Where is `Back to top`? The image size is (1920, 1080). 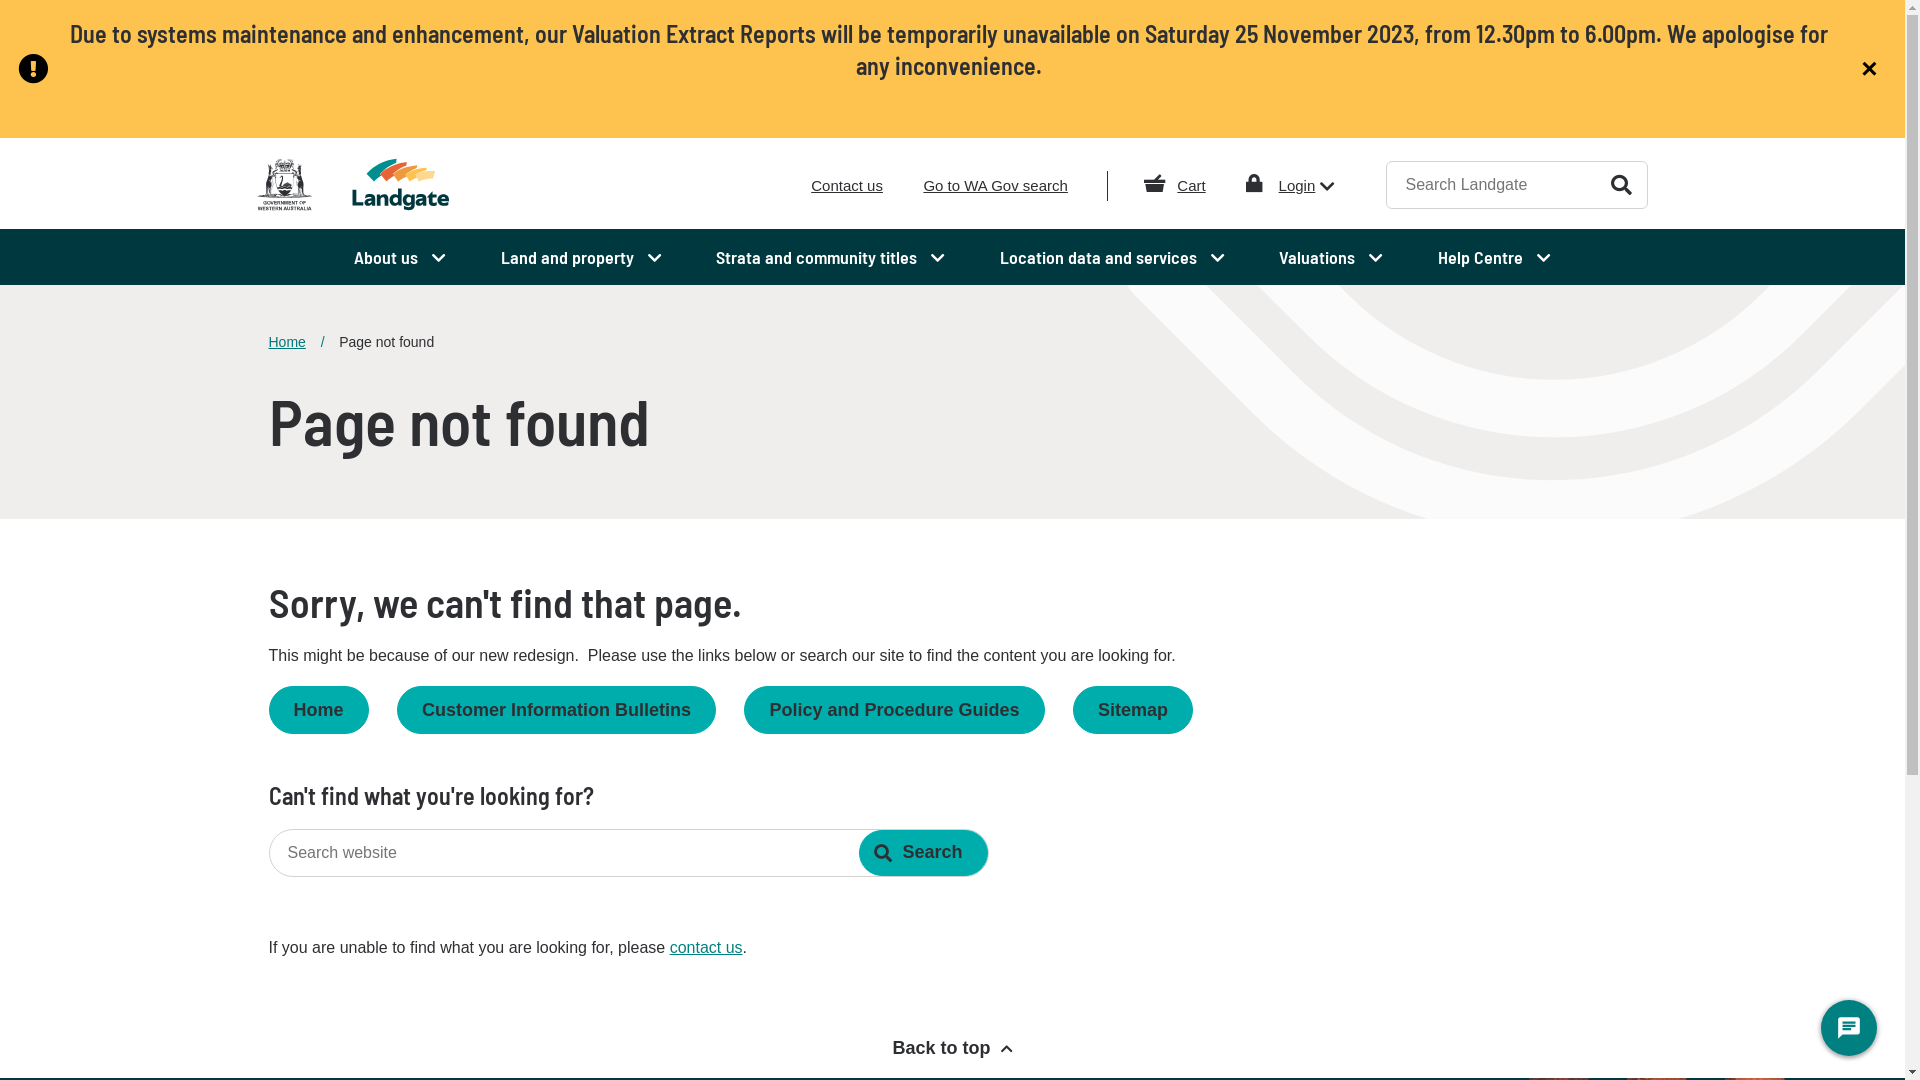 Back to top is located at coordinates (952, 1048).